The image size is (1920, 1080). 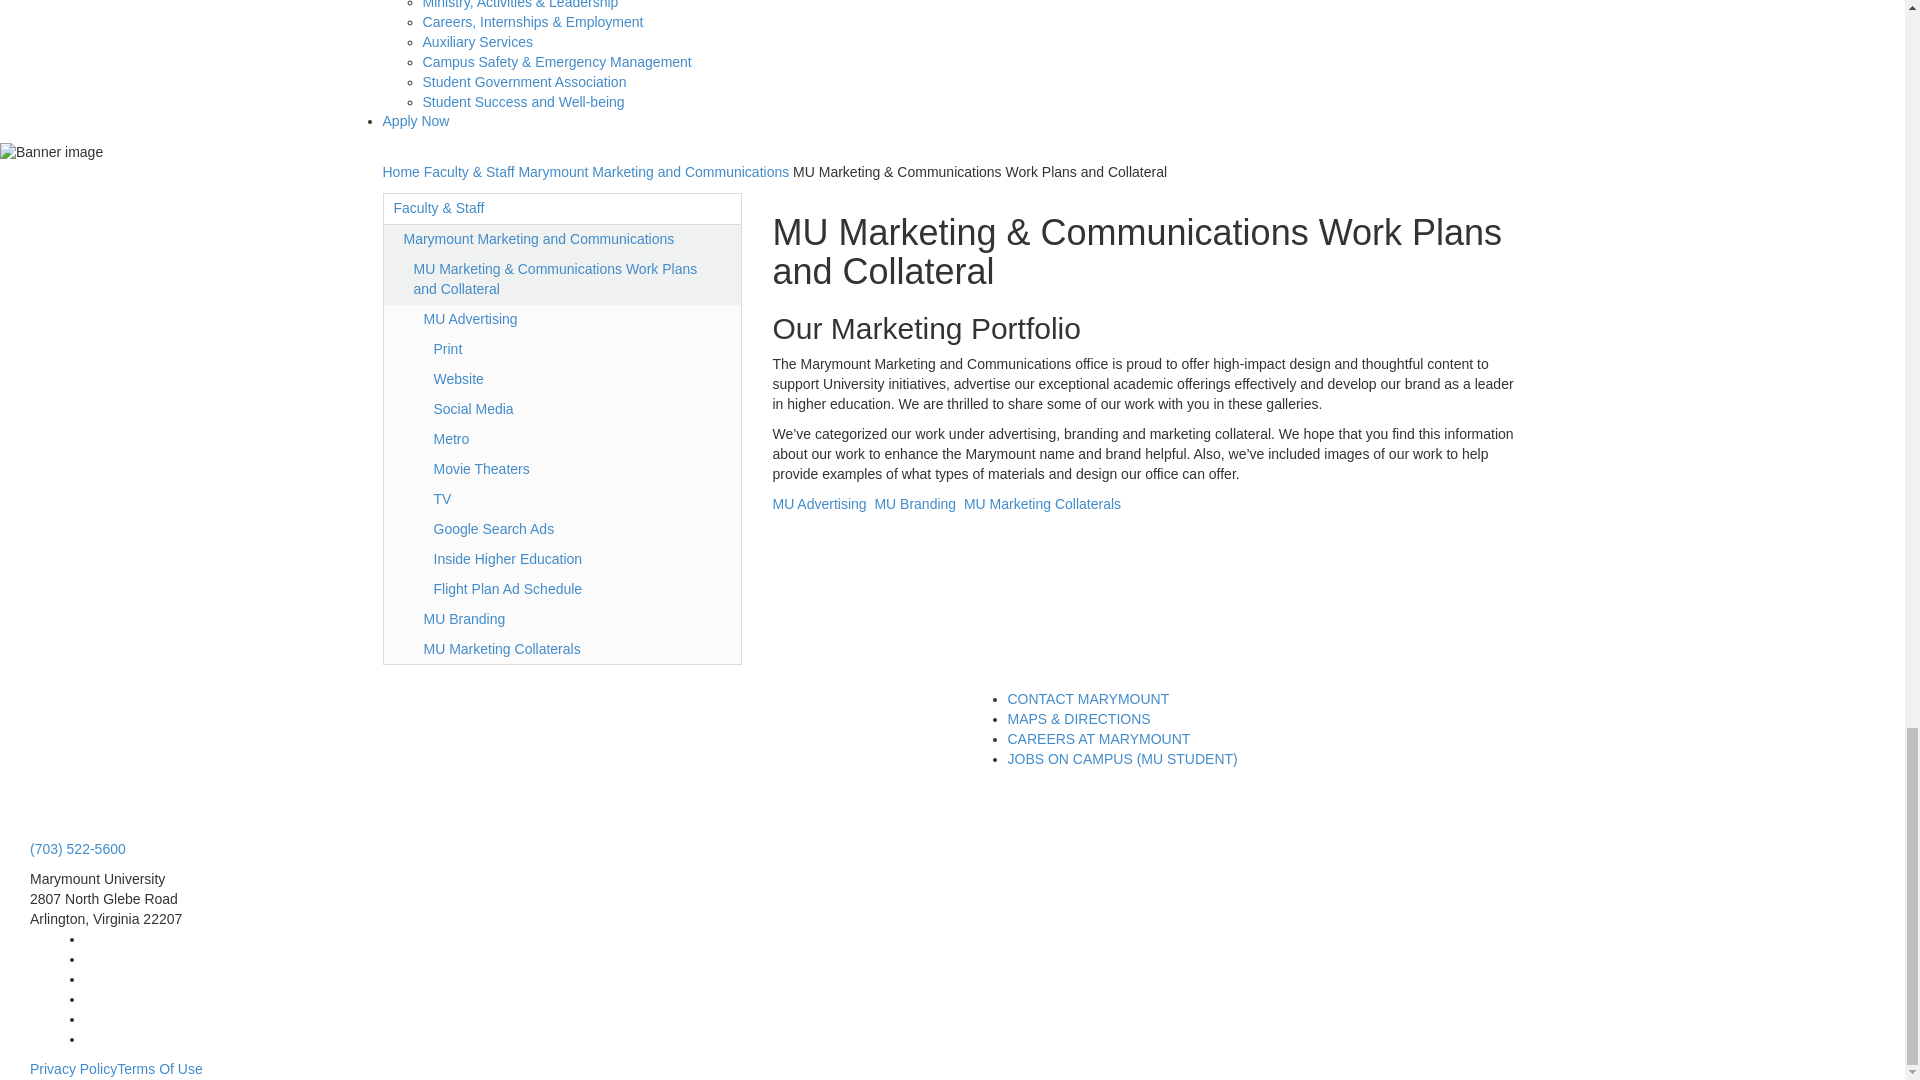 What do you see at coordinates (1099, 739) in the screenshot?
I see `Careers at MU` at bounding box center [1099, 739].